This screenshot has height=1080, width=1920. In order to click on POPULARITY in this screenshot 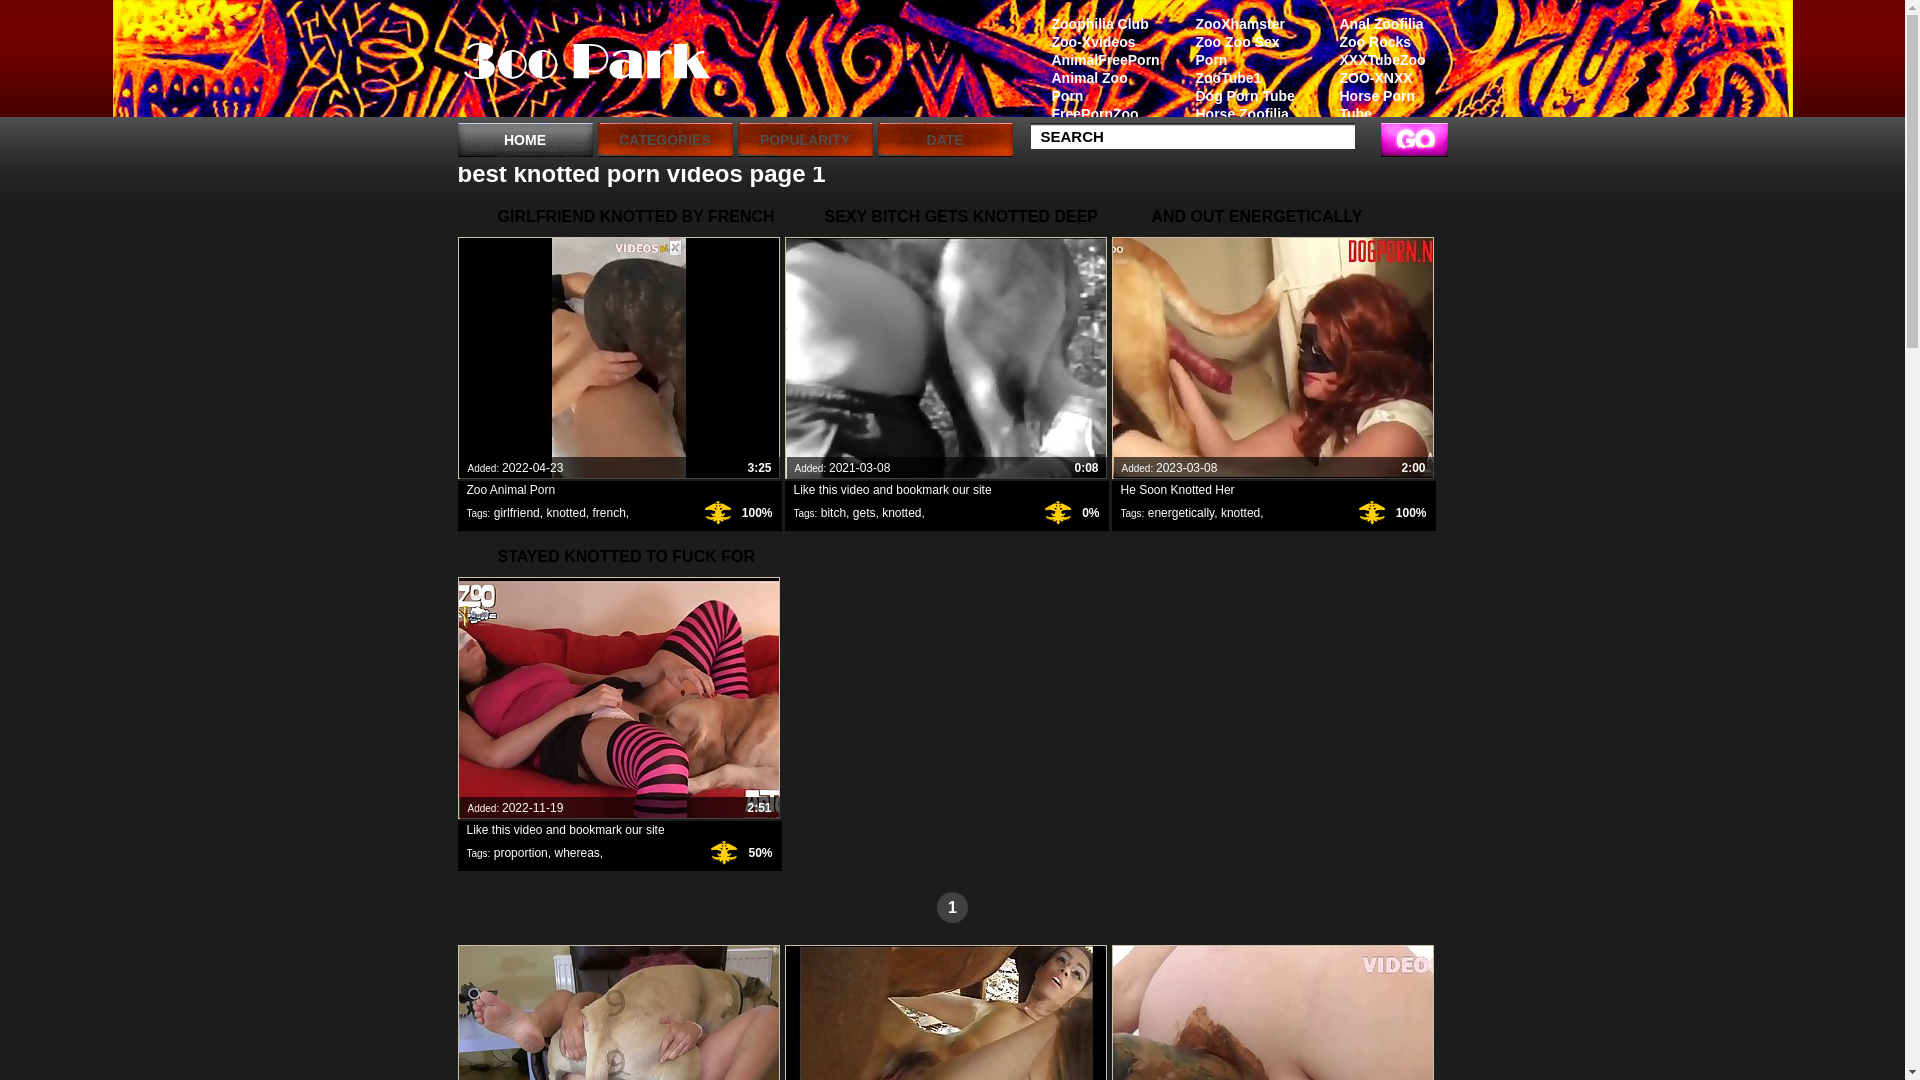, I will do `click(806, 140)`.